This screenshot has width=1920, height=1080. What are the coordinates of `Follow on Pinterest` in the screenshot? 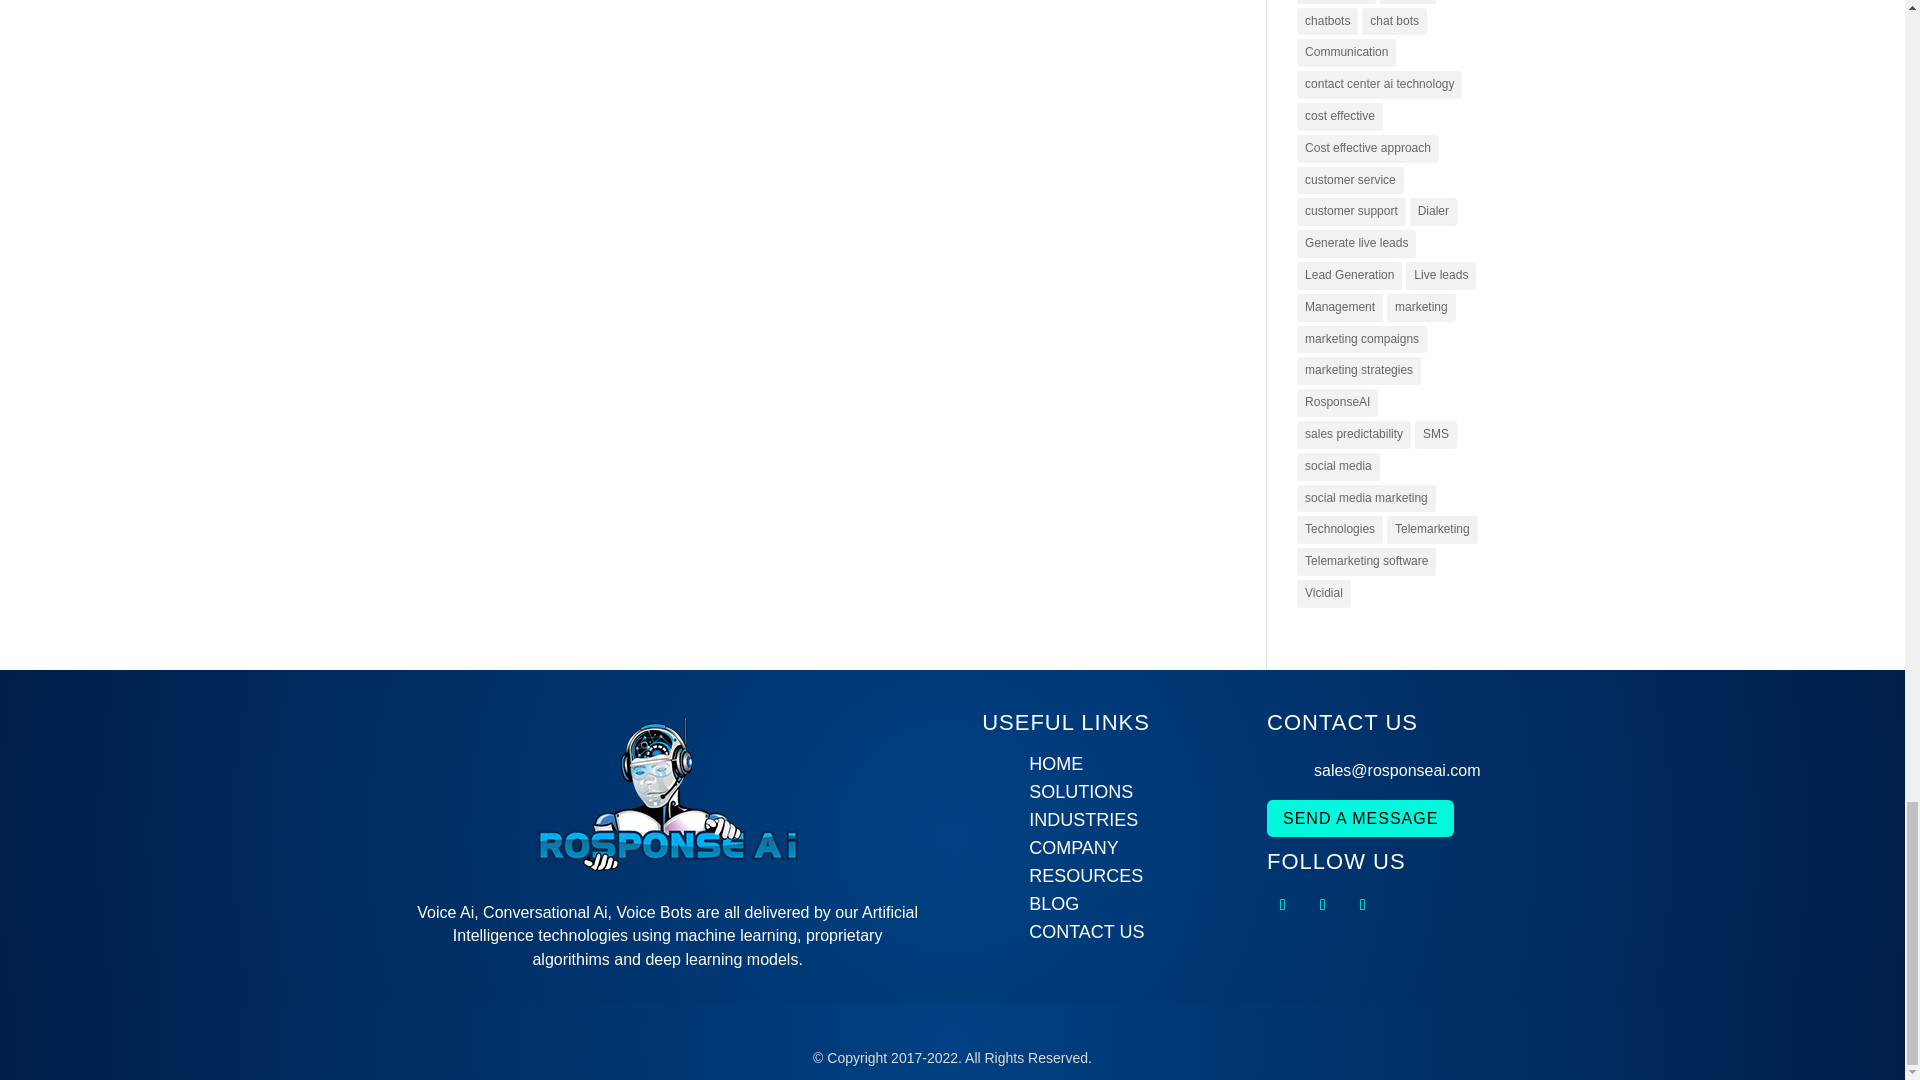 It's located at (1322, 904).